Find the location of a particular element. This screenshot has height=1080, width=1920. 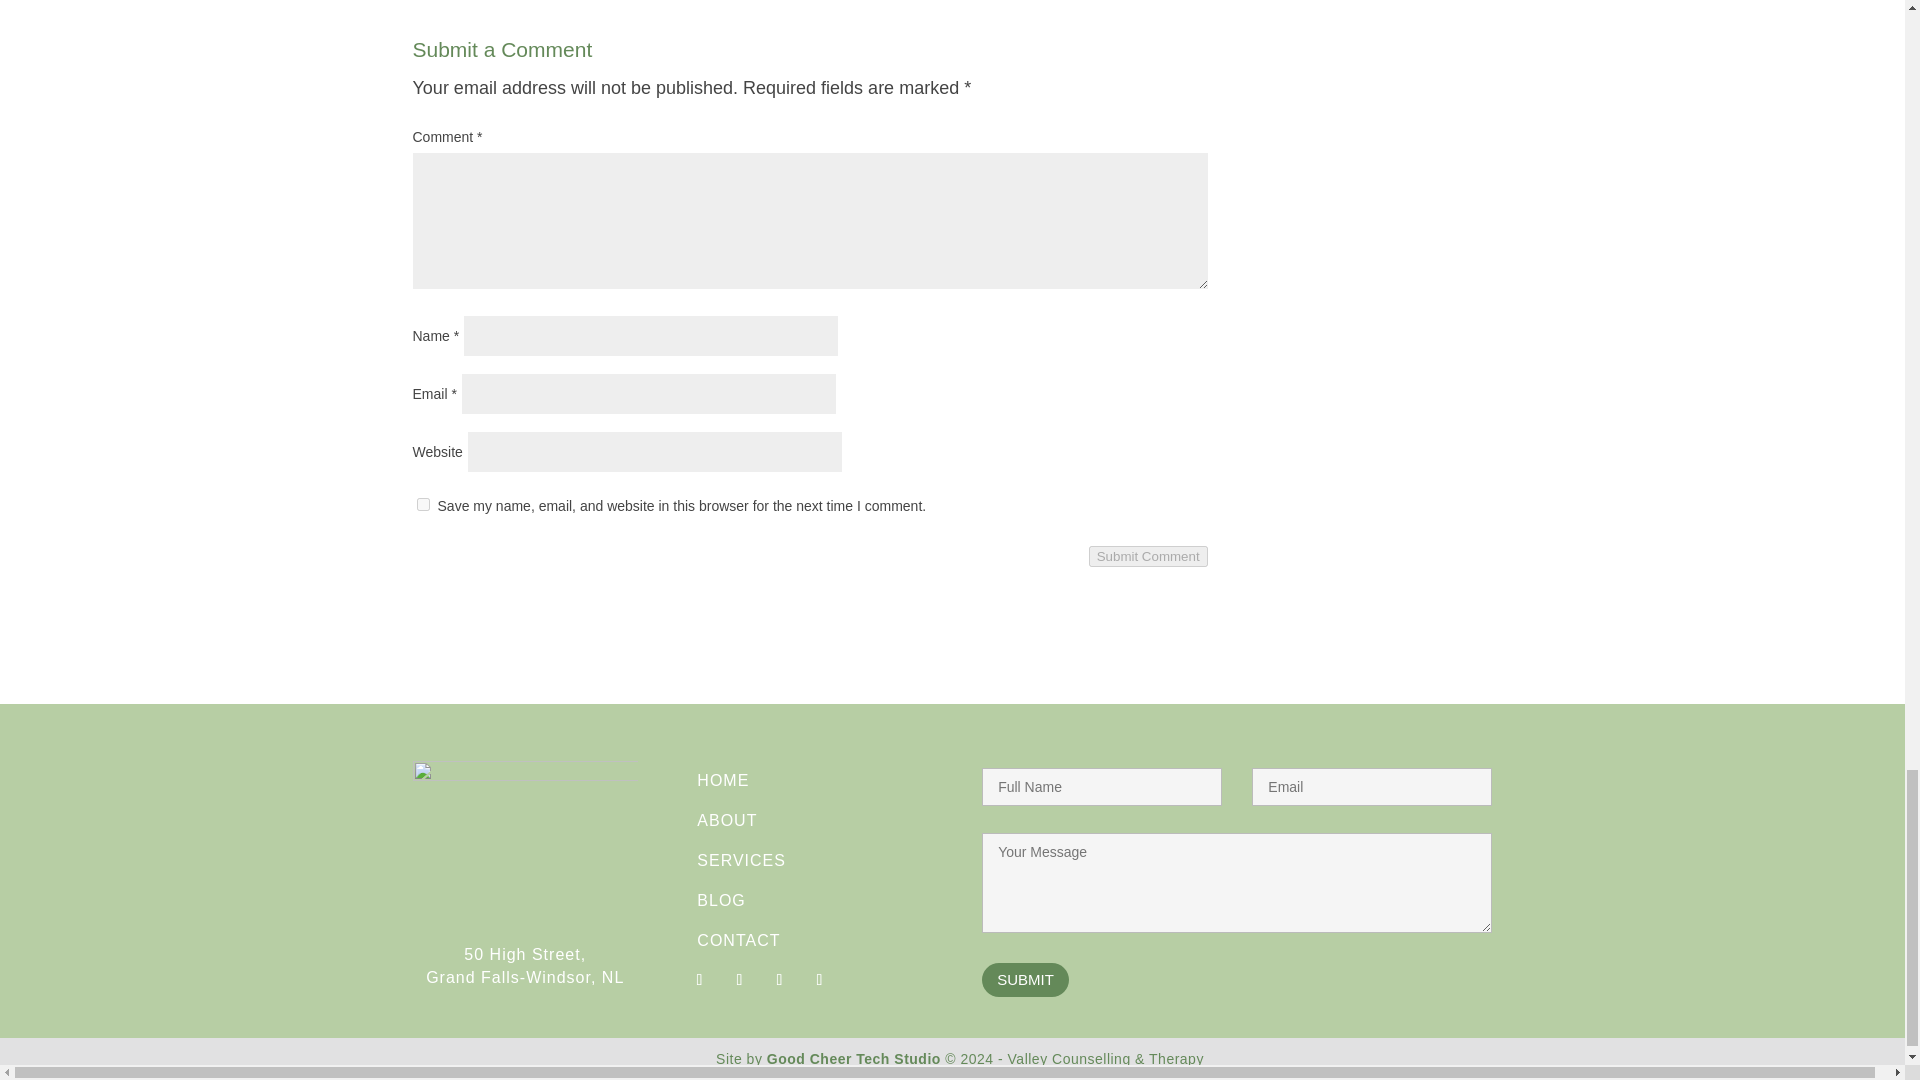

Follow on Instagram is located at coordinates (738, 980).